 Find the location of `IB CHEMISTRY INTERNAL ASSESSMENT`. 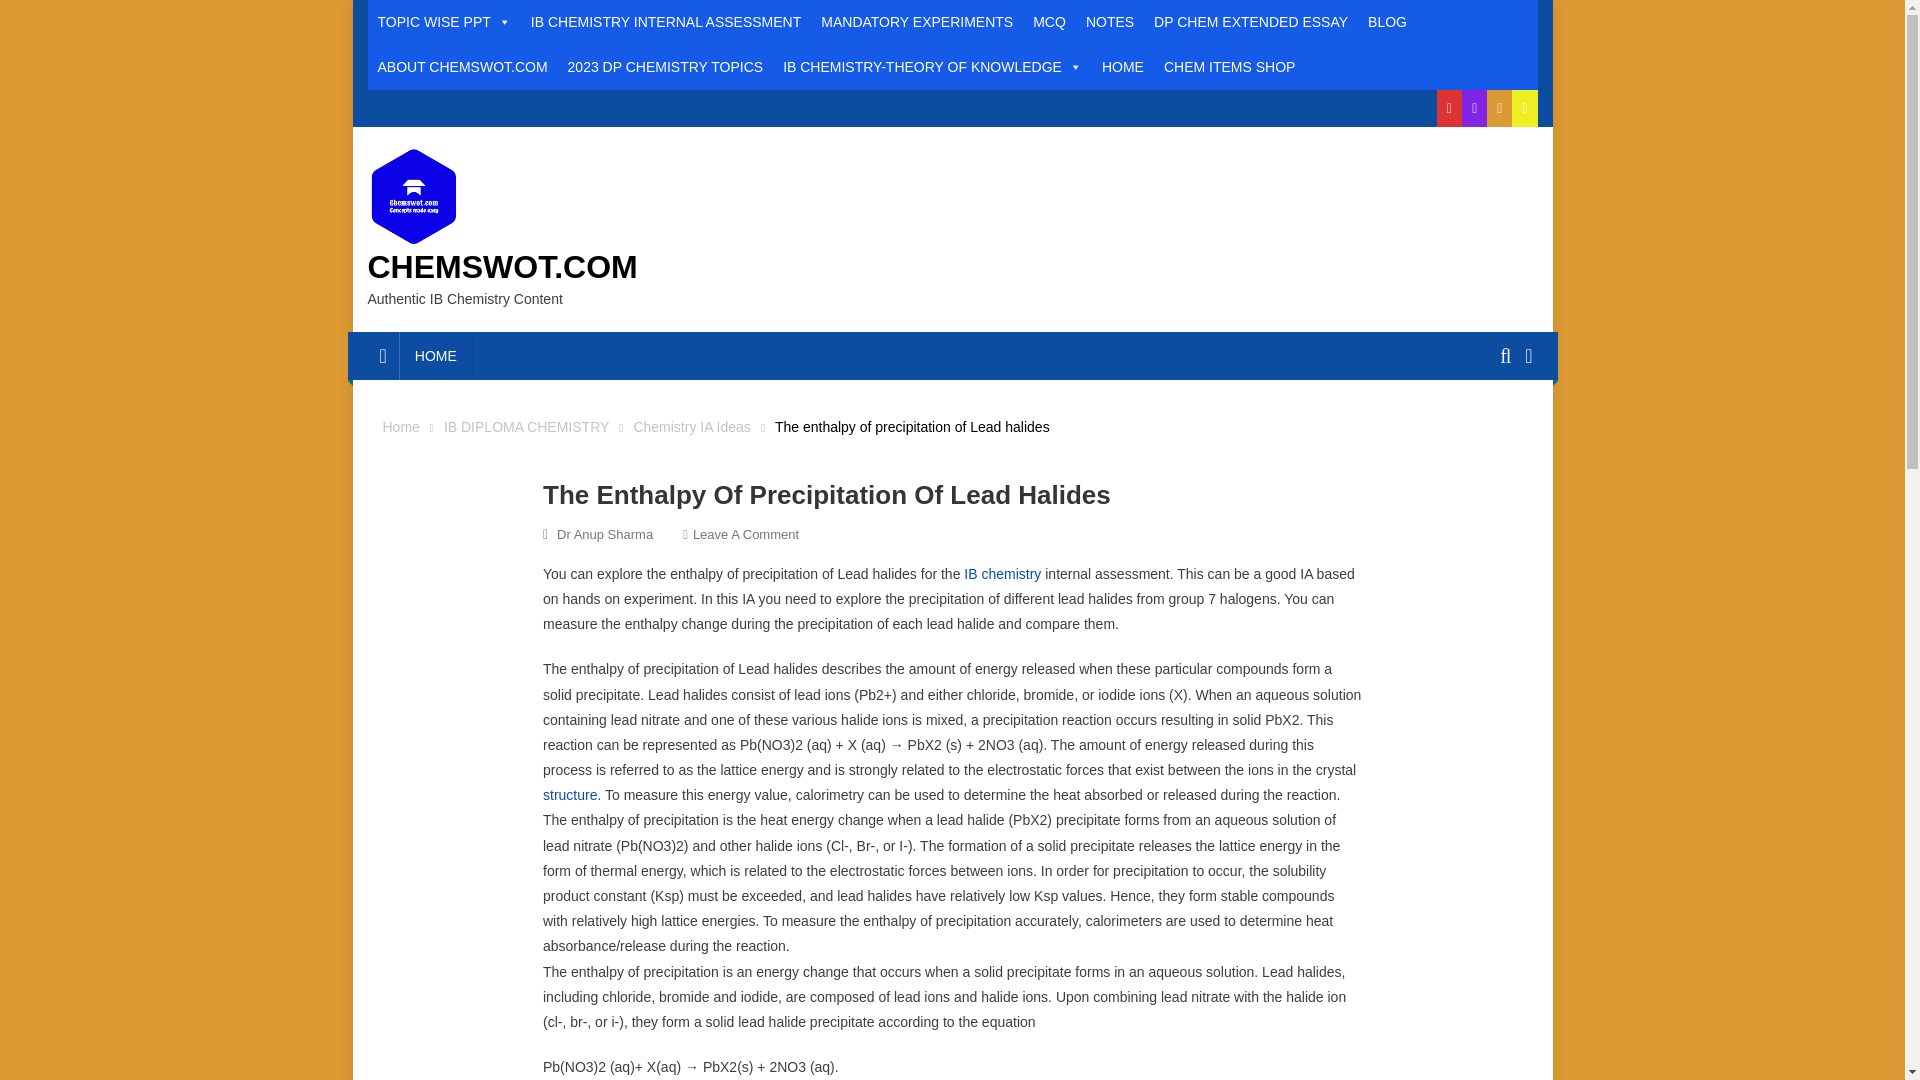

IB CHEMISTRY INTERNAL ASSESSMENT is located at coordinates (665, 22).